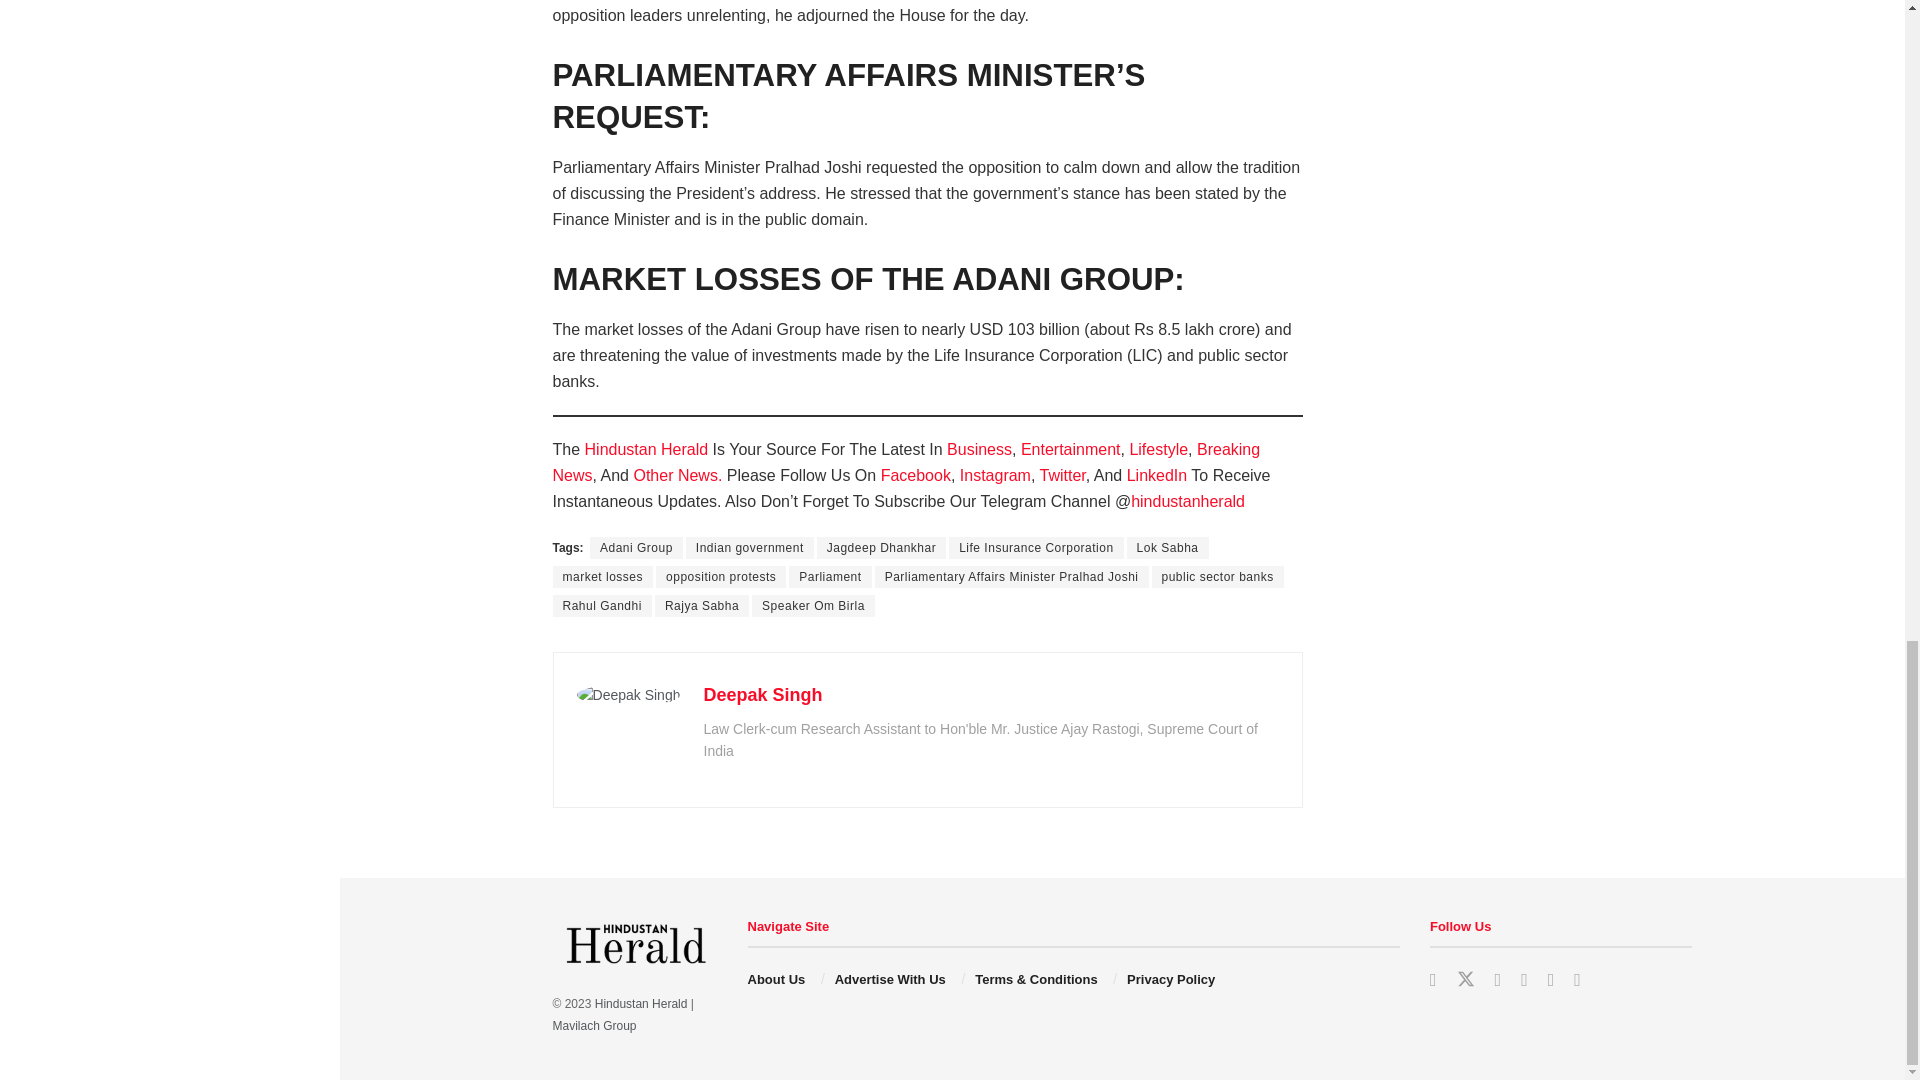 The width and height of the screenshot is (1920, 1080). I want to click on Mavilach Group, so click(594, 1026).